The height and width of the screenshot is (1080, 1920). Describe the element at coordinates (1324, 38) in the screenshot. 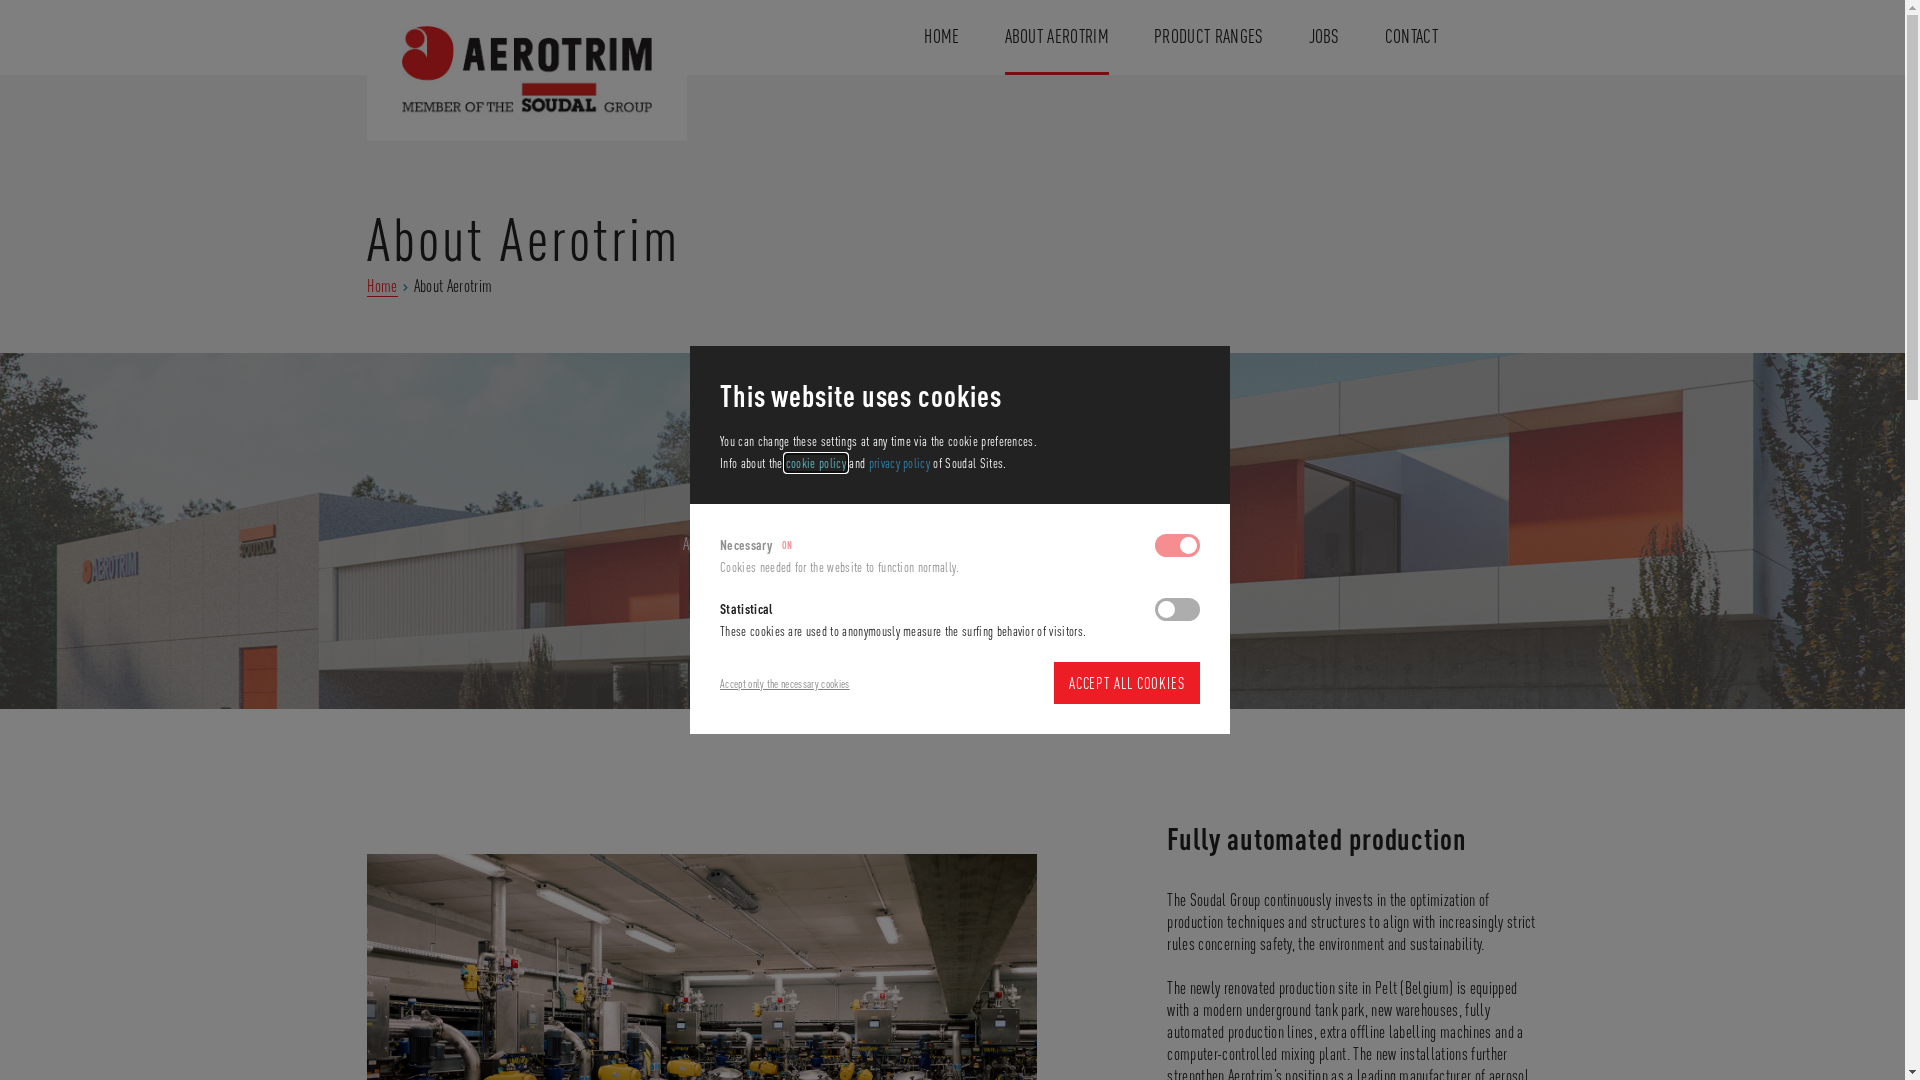

I see `JOBS` at that location.